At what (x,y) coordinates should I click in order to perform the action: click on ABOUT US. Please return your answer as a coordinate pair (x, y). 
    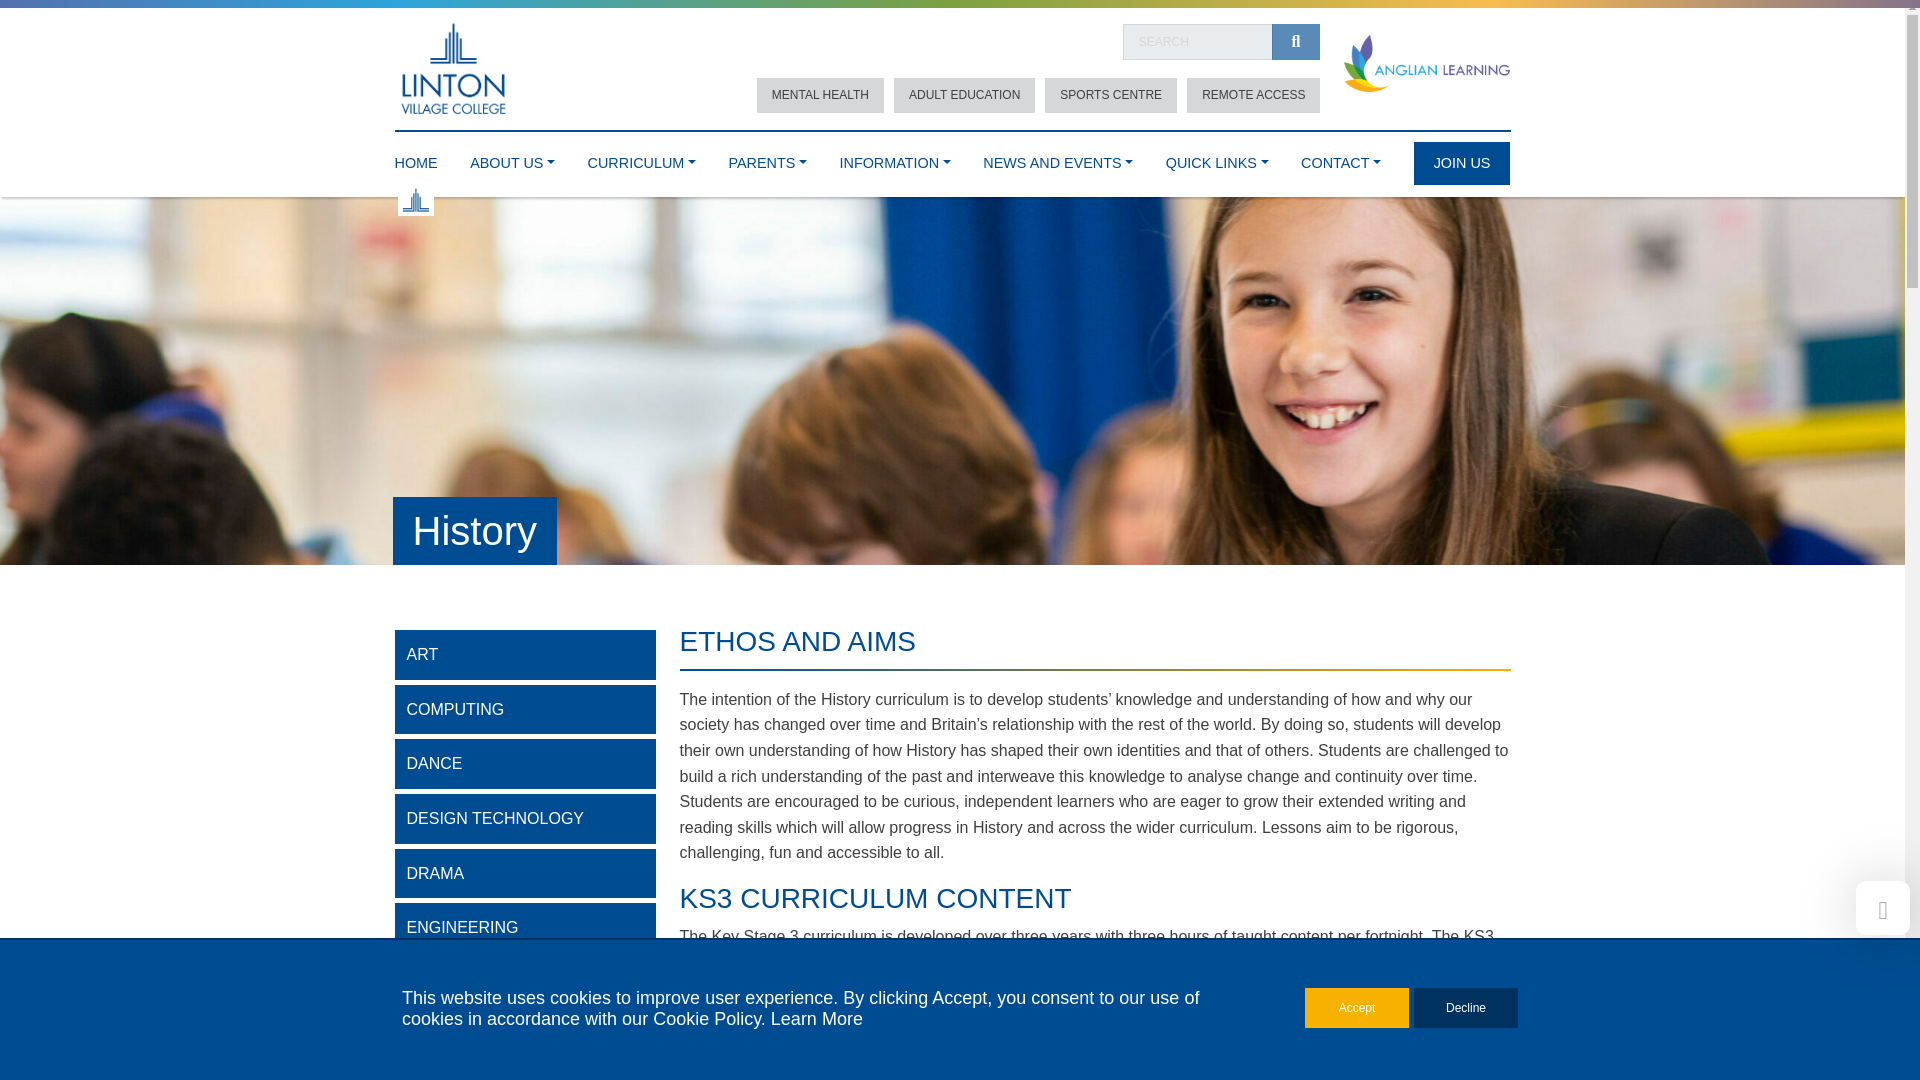
    Looking at the image, I should click on (512, 158).